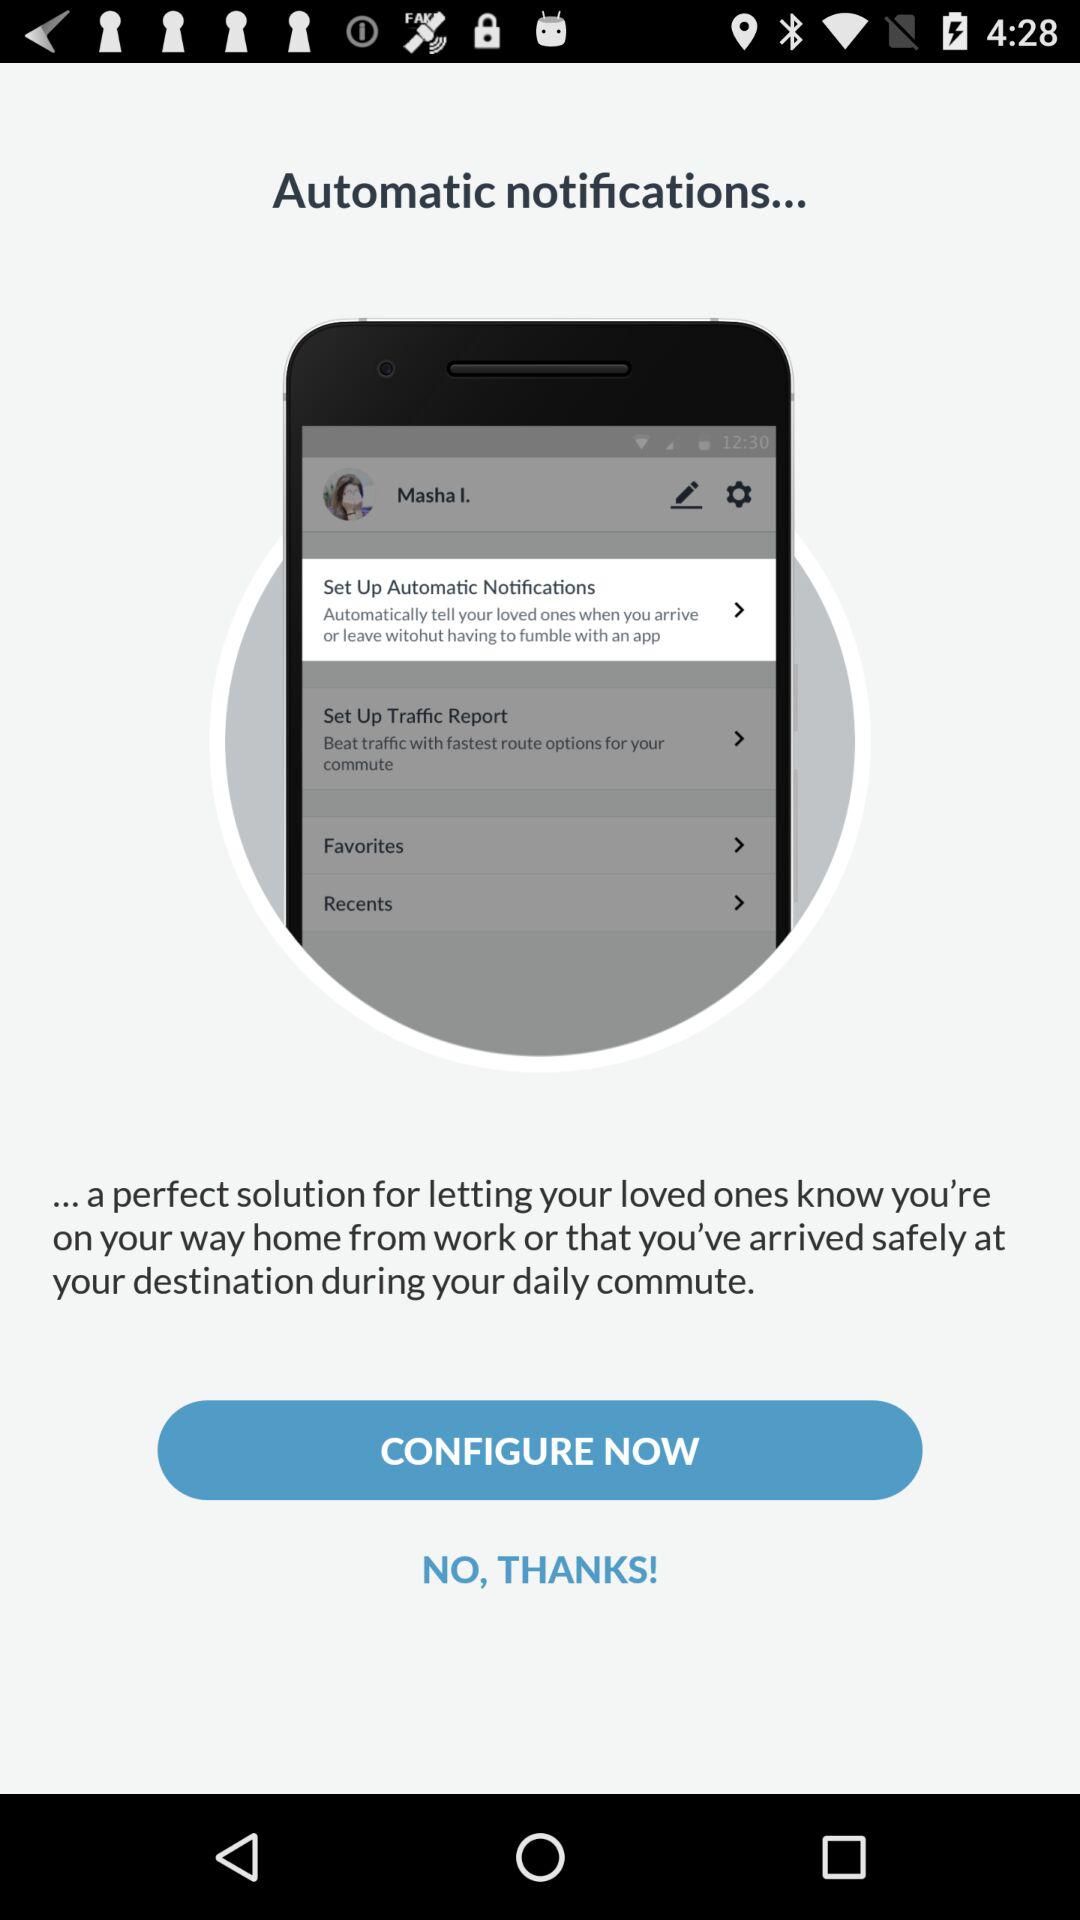 The width and height of the screenshot is (1080, 1920). Describe the element at coordinates (540, 1450) in the screenshot. I see `turn on the icon above the no, thanks!` at that location.